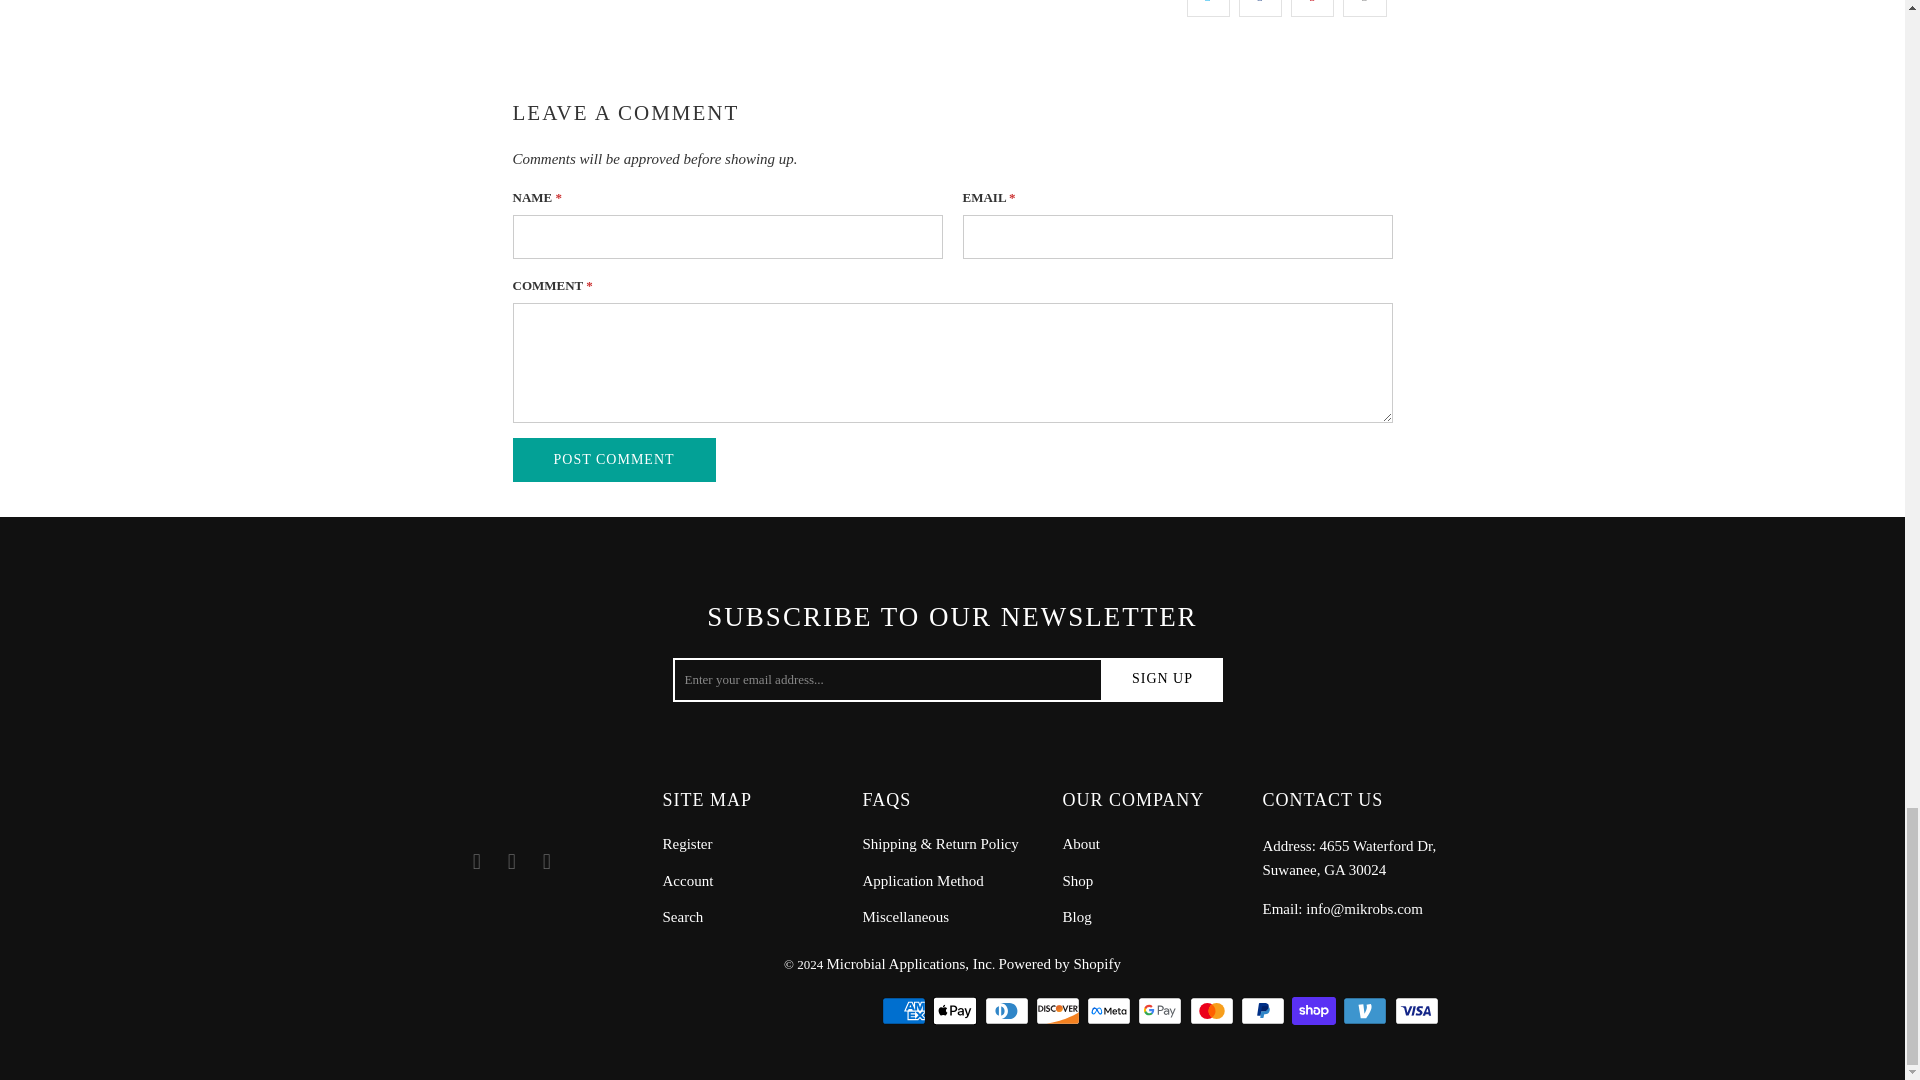  I want to click on Discover, so click(1060, 1010).